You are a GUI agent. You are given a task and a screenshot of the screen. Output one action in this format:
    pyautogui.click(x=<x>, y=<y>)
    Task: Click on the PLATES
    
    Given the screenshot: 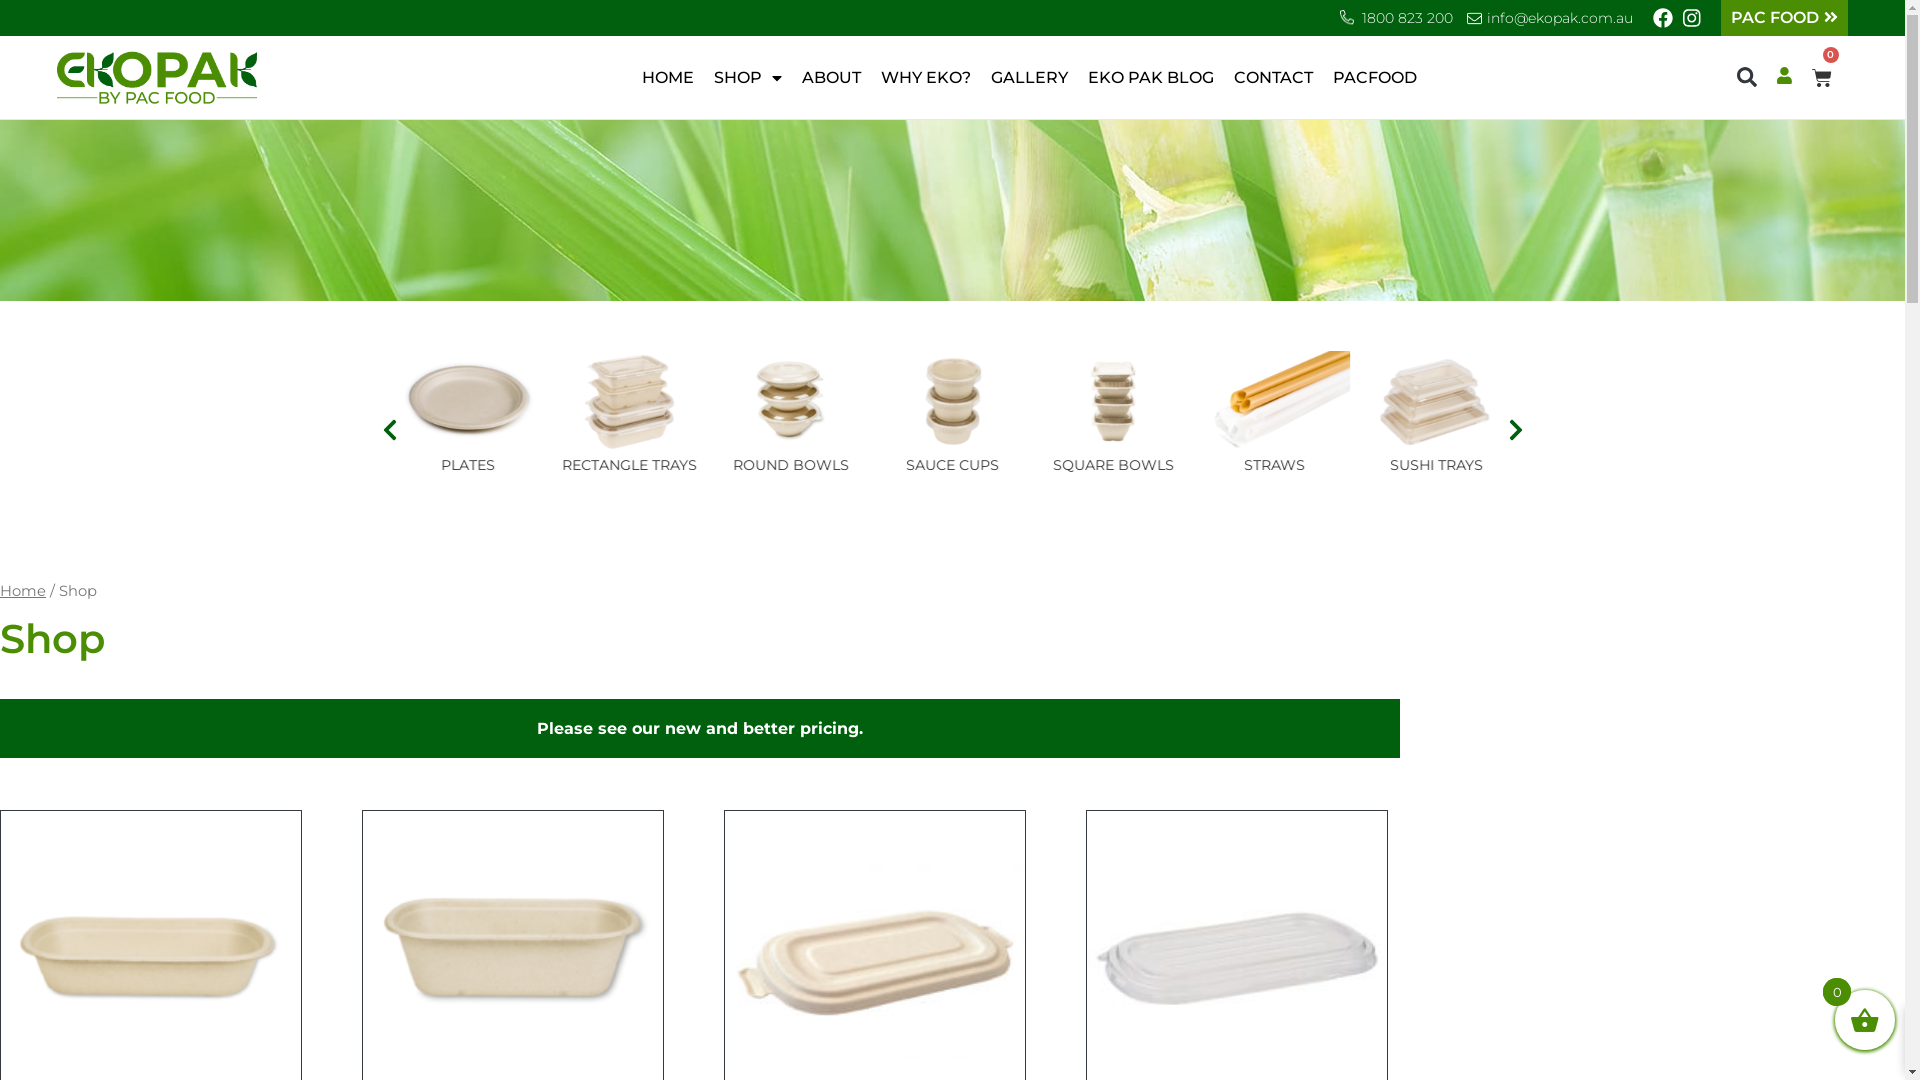 What is the action you would take?
    pyautogui.click(x=630, y=465)
    